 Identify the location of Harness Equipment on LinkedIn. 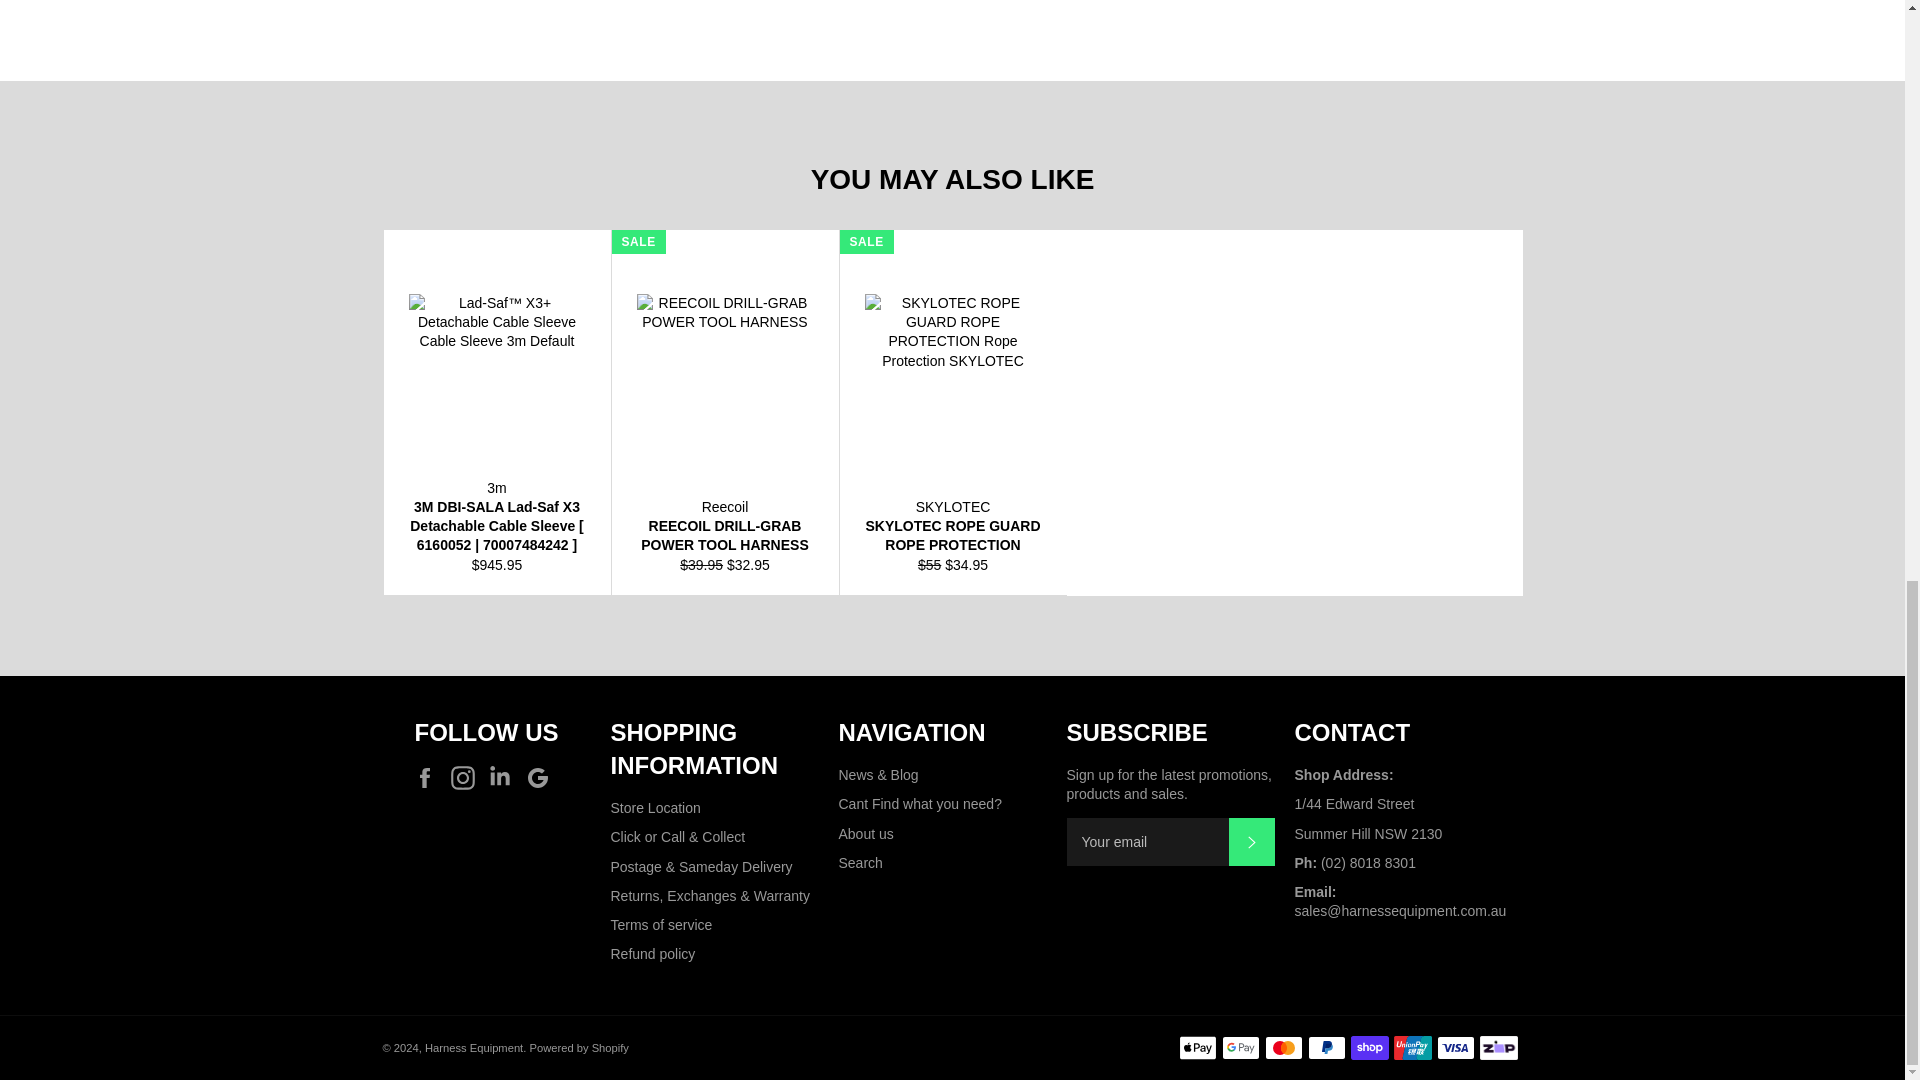
(504, 777).